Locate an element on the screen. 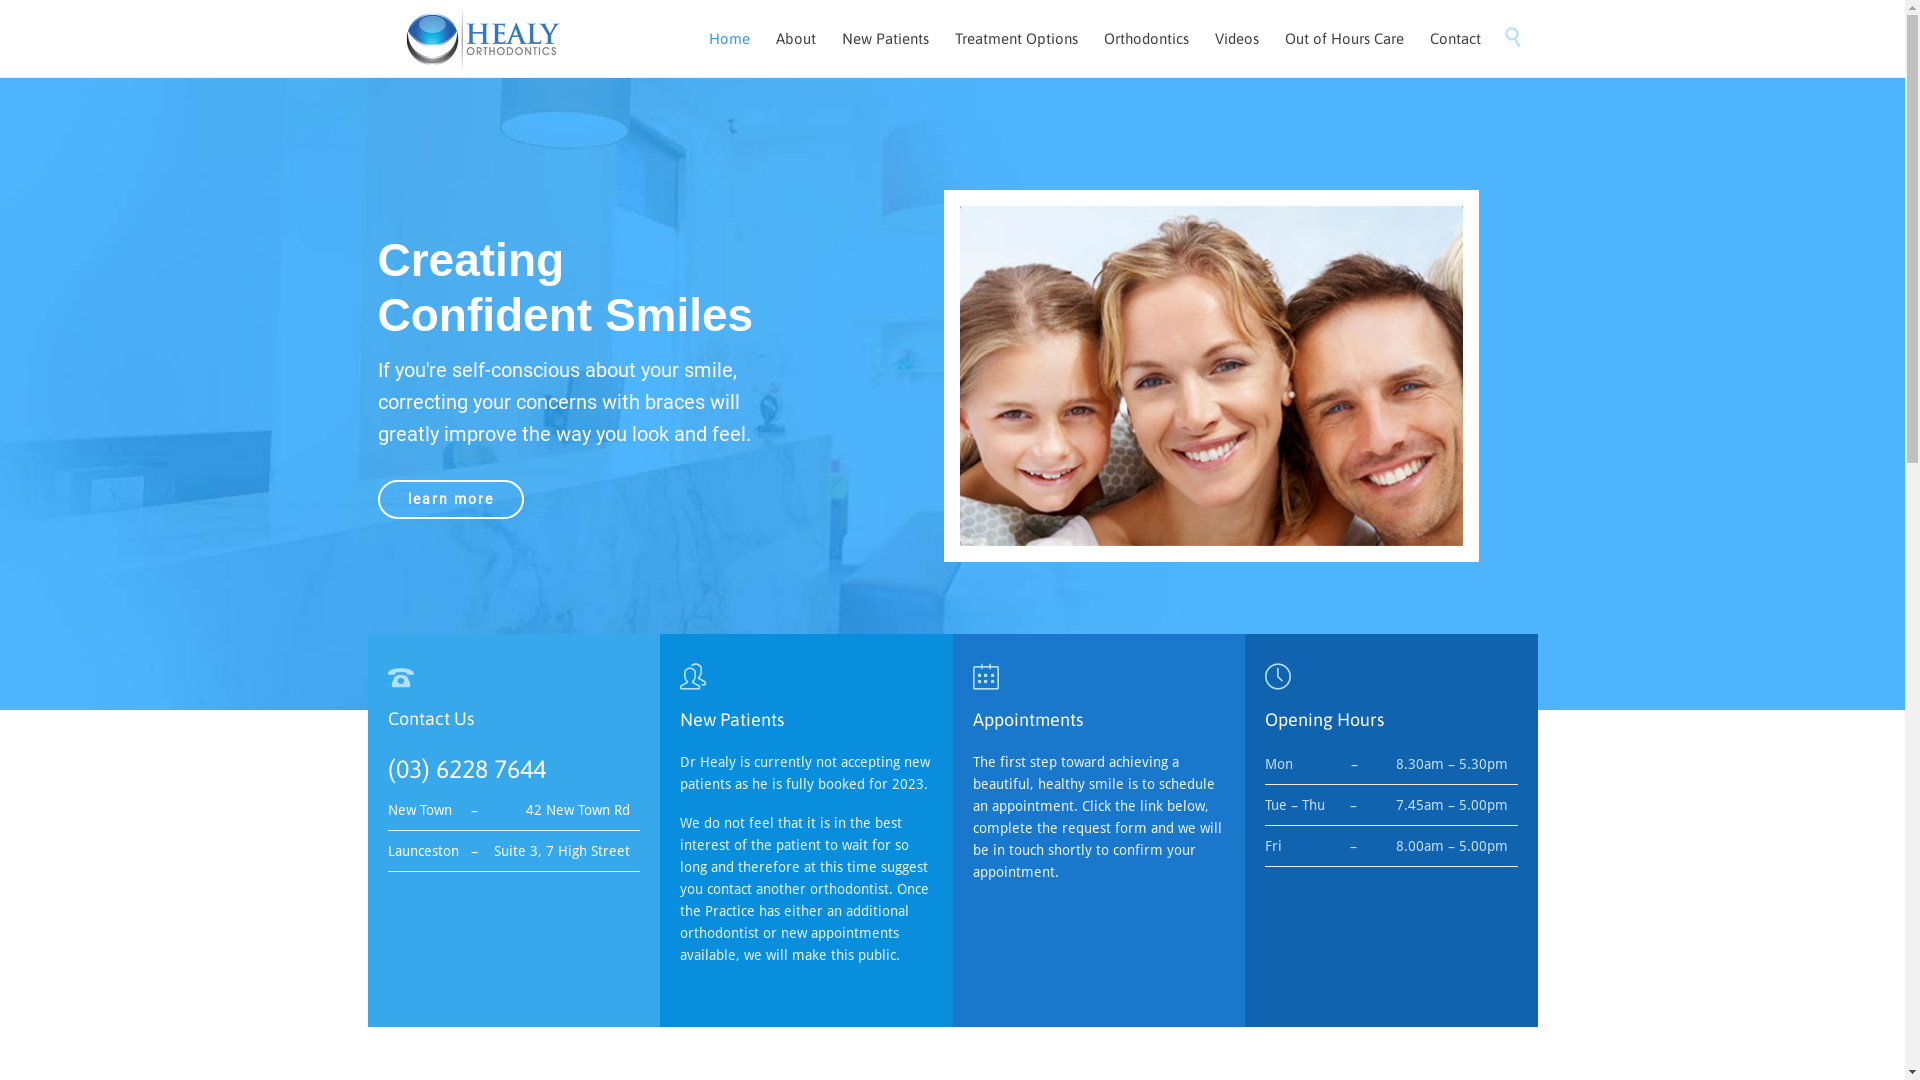 The width and height of the screenshot is (1920, 1080). Treatment Options is located at coordinates (1016, 40).